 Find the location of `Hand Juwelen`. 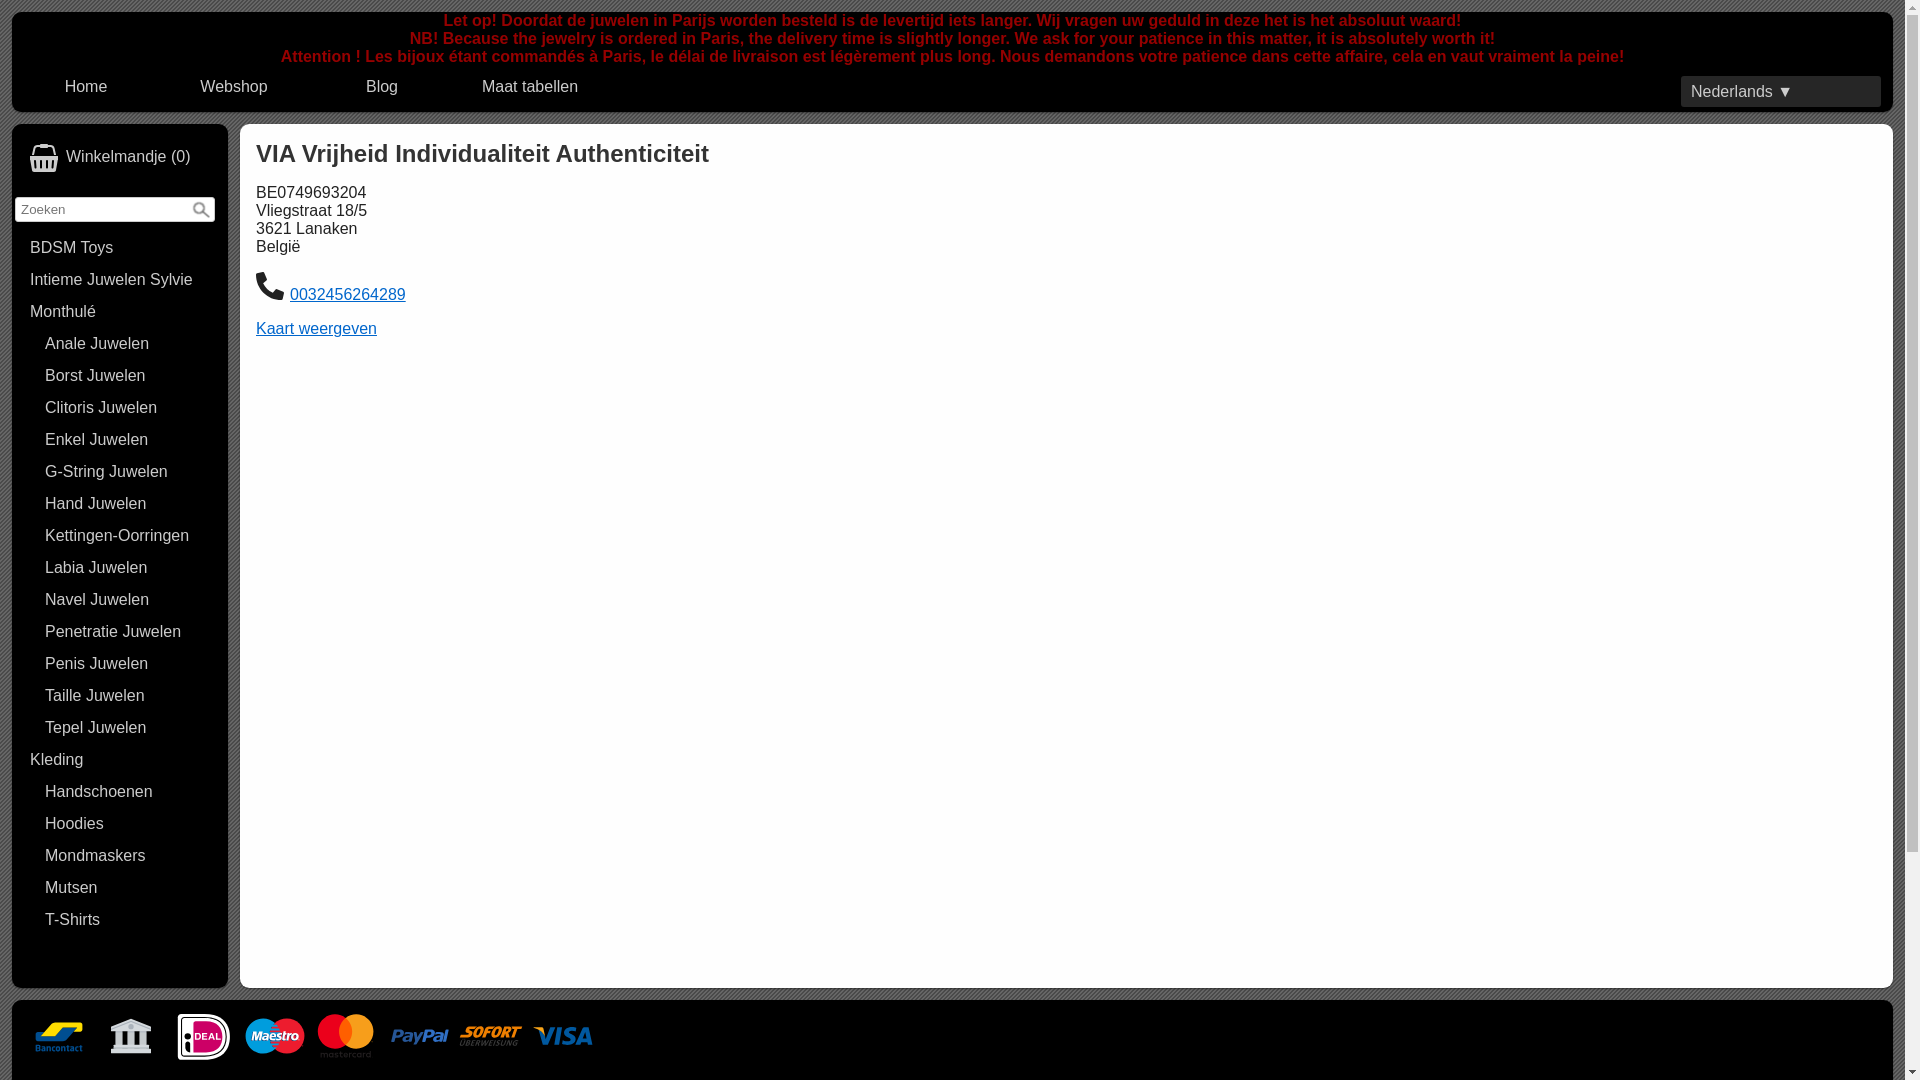

Hand Juwelen is located at coordinates (128, 504).